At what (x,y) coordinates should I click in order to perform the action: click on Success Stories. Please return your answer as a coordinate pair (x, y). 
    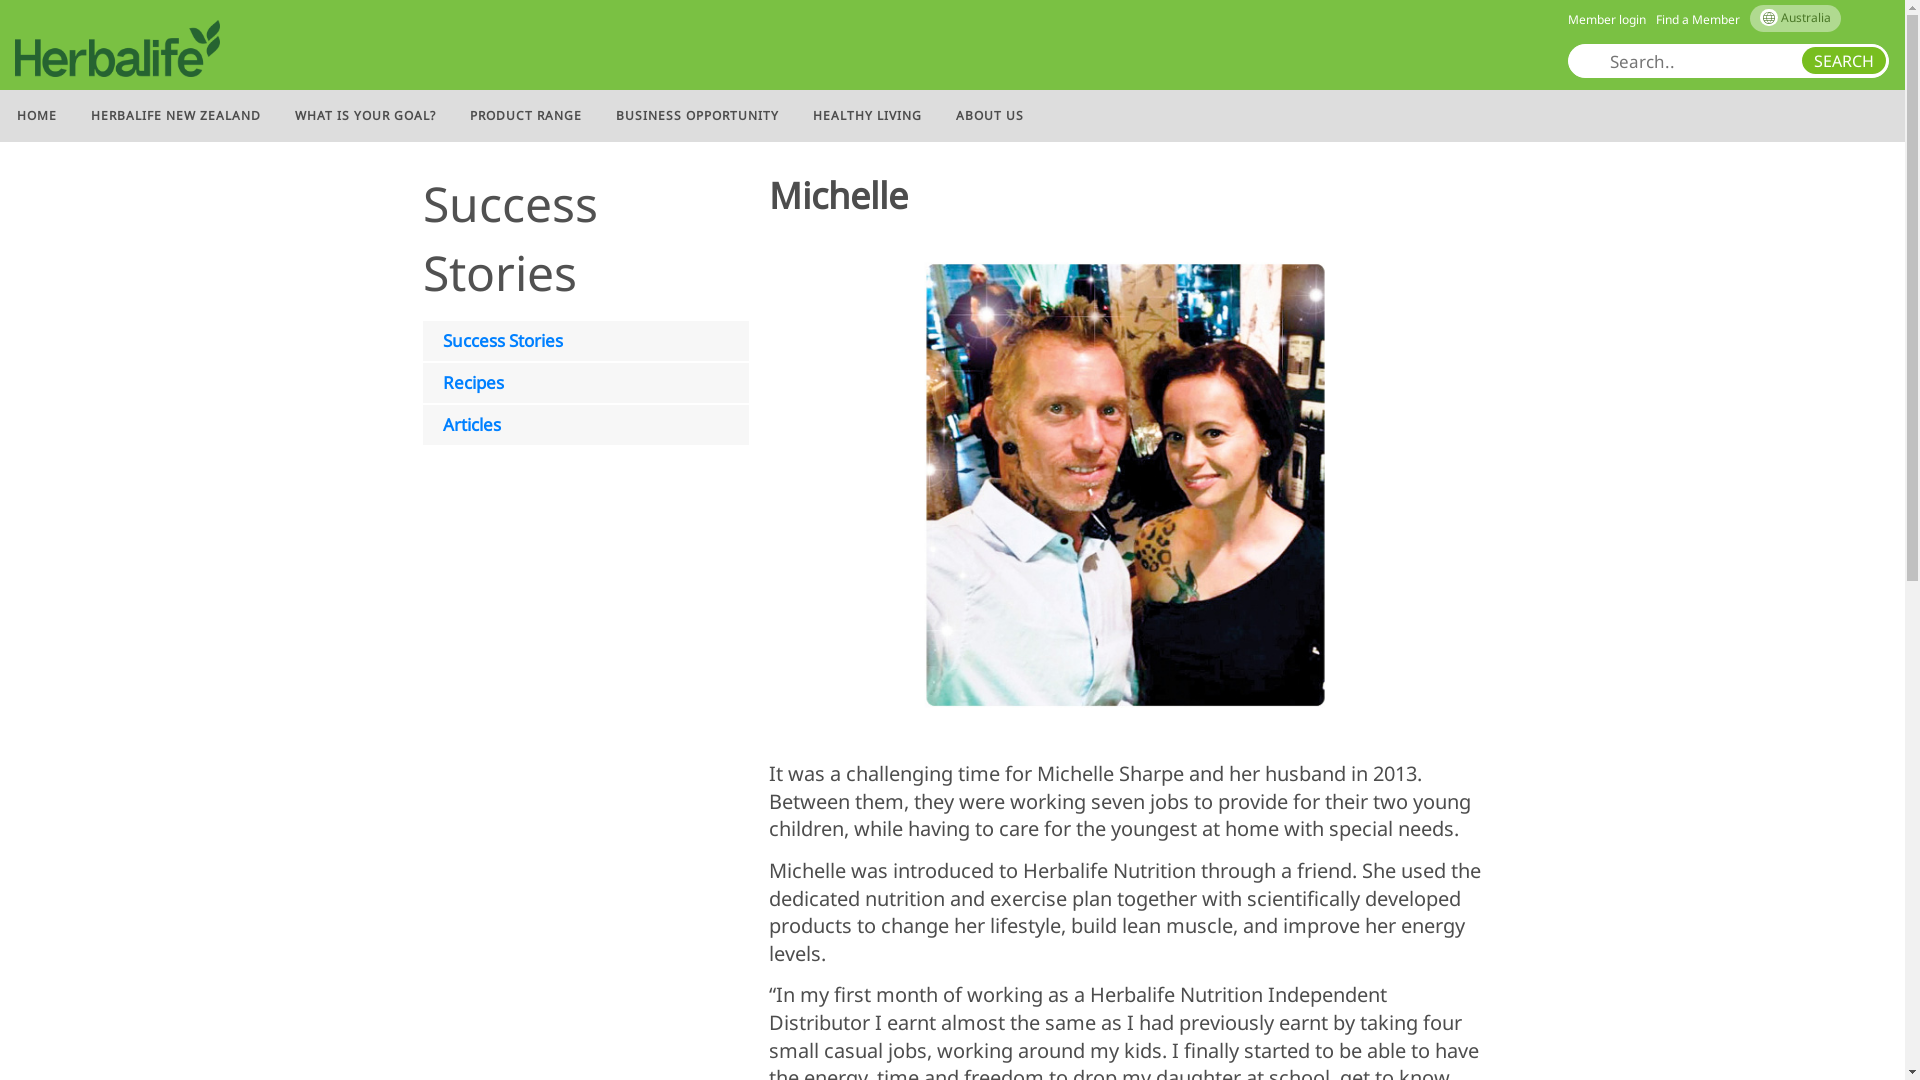
    Looking at the image, I should click on (586, 341).